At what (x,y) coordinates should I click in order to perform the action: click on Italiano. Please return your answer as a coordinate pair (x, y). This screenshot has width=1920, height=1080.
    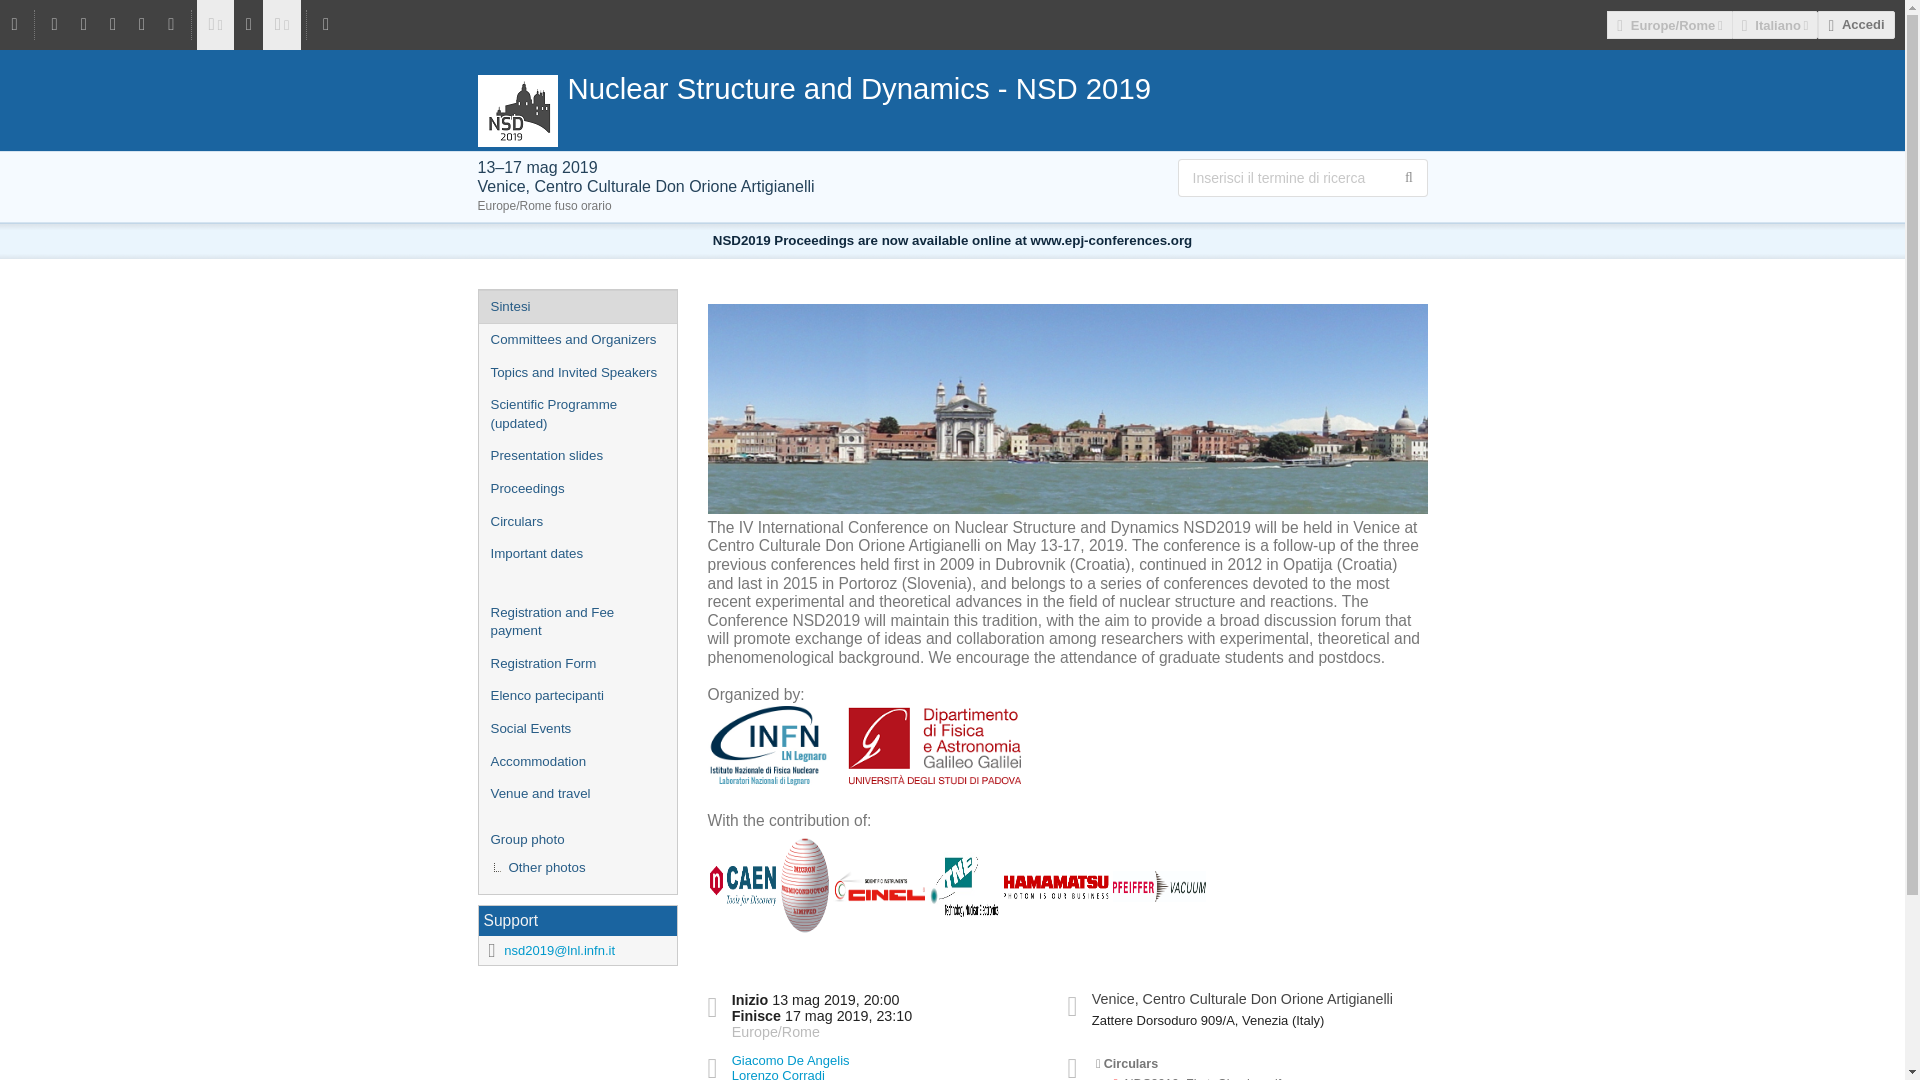
    Looking at the image, I should click on (1774, 24).